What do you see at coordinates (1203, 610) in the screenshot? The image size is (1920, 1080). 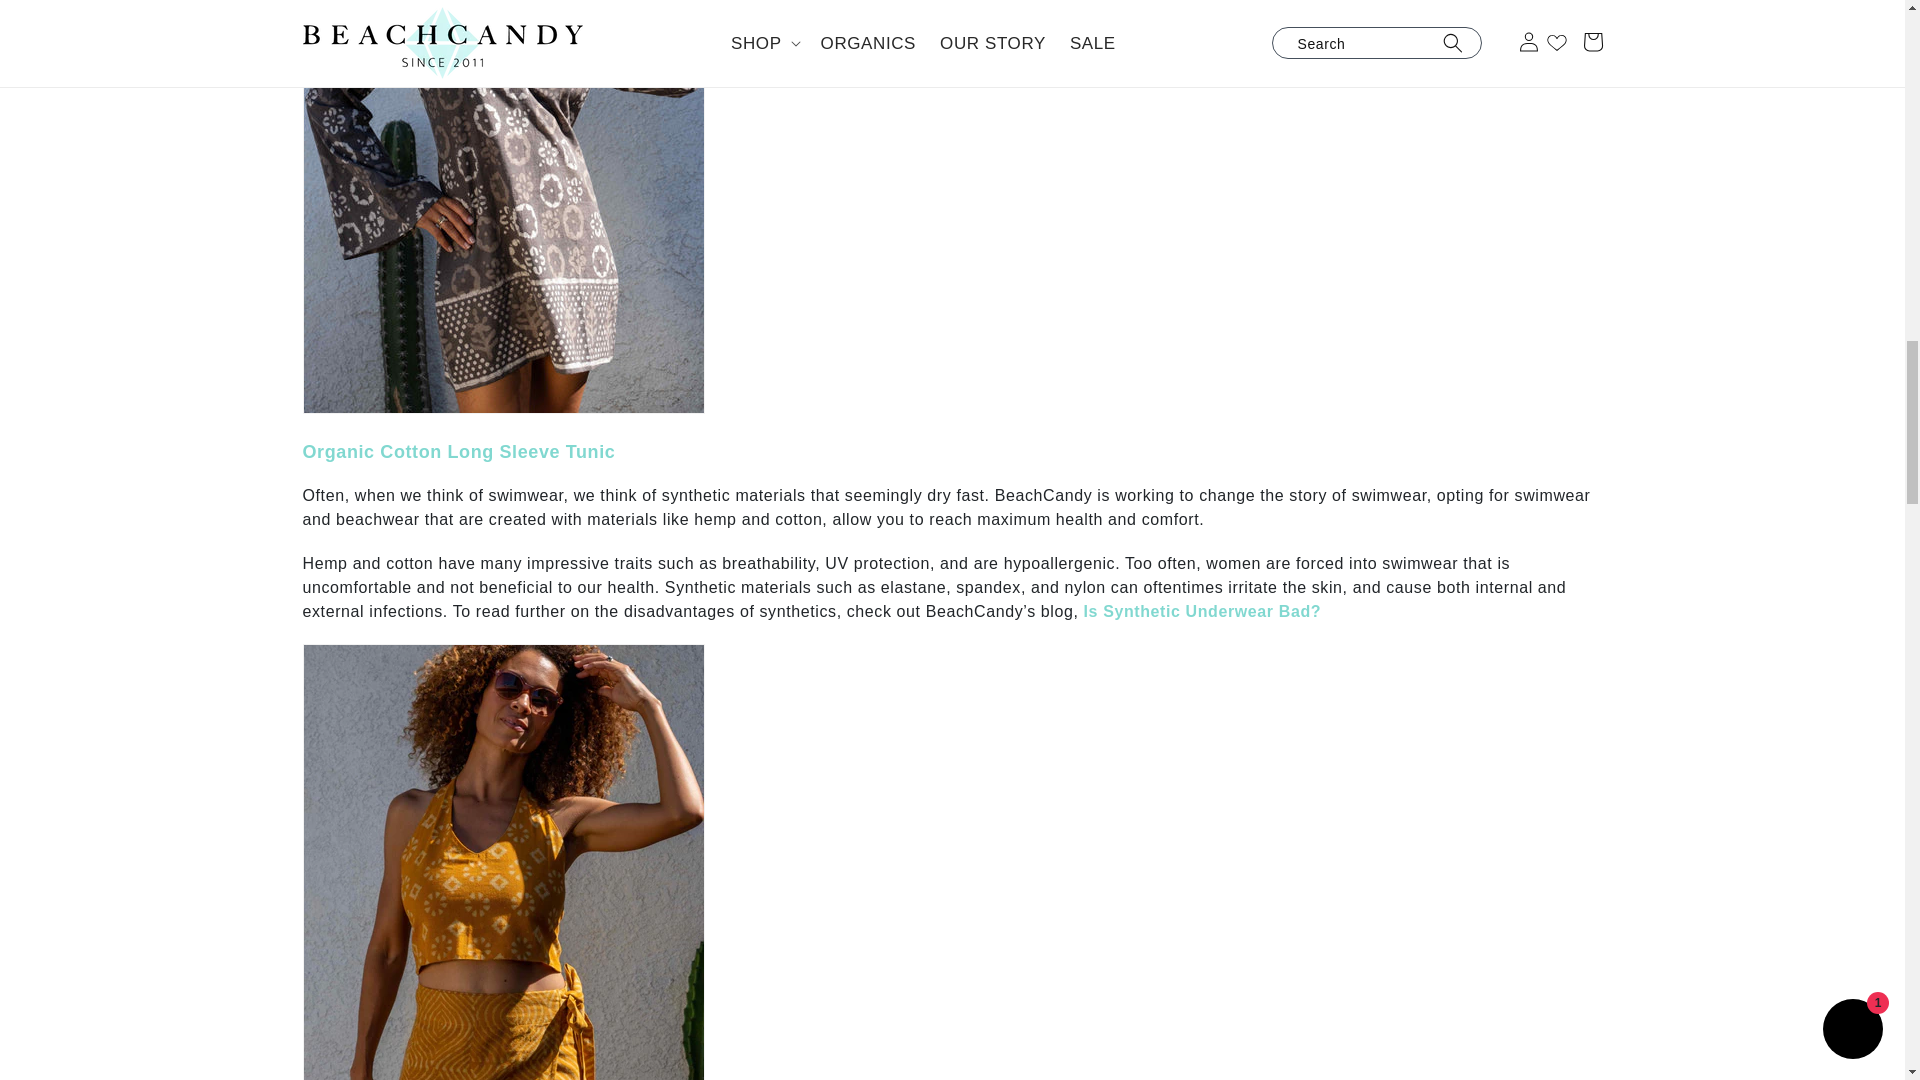 I see `Is Synthetic Underwear Bad?` at bounding box center [1203, 610].